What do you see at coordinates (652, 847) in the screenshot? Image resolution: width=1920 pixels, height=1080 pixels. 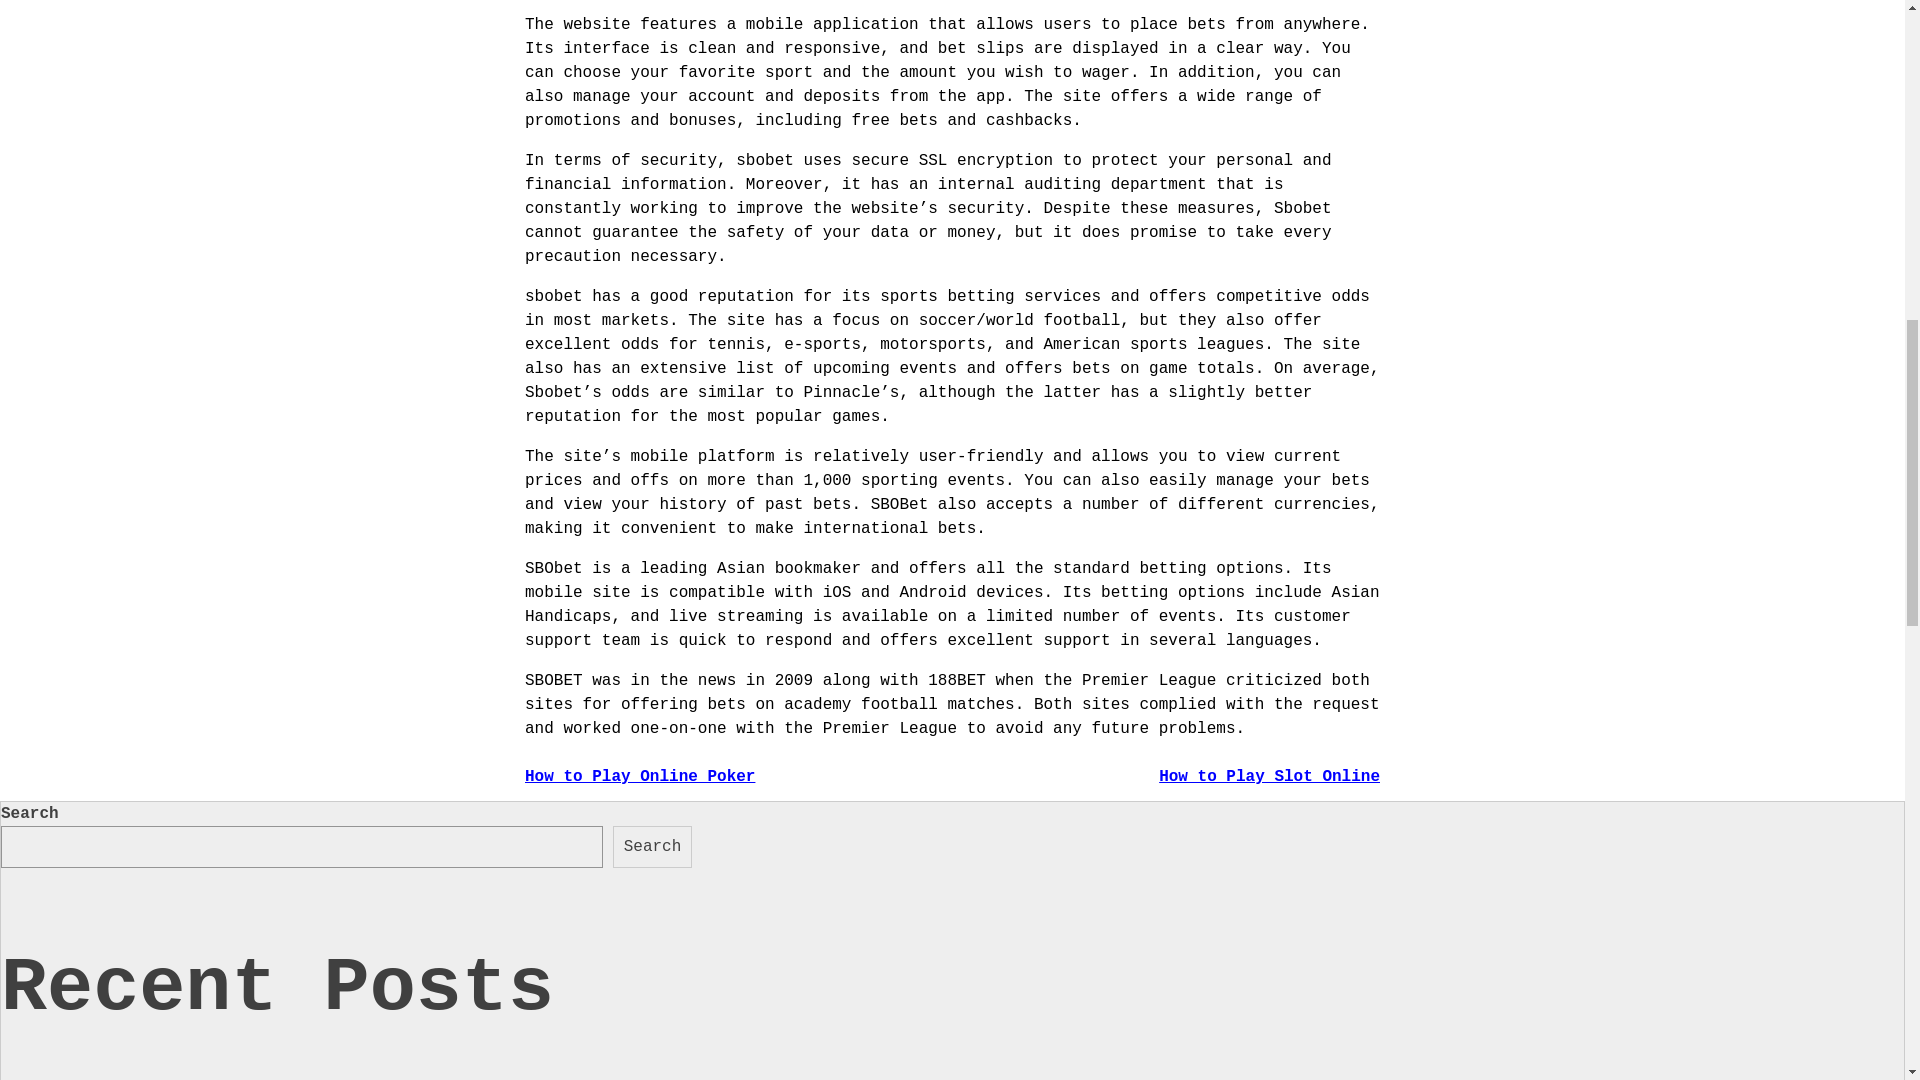 I see `Search` at bounding box center [652, 847].